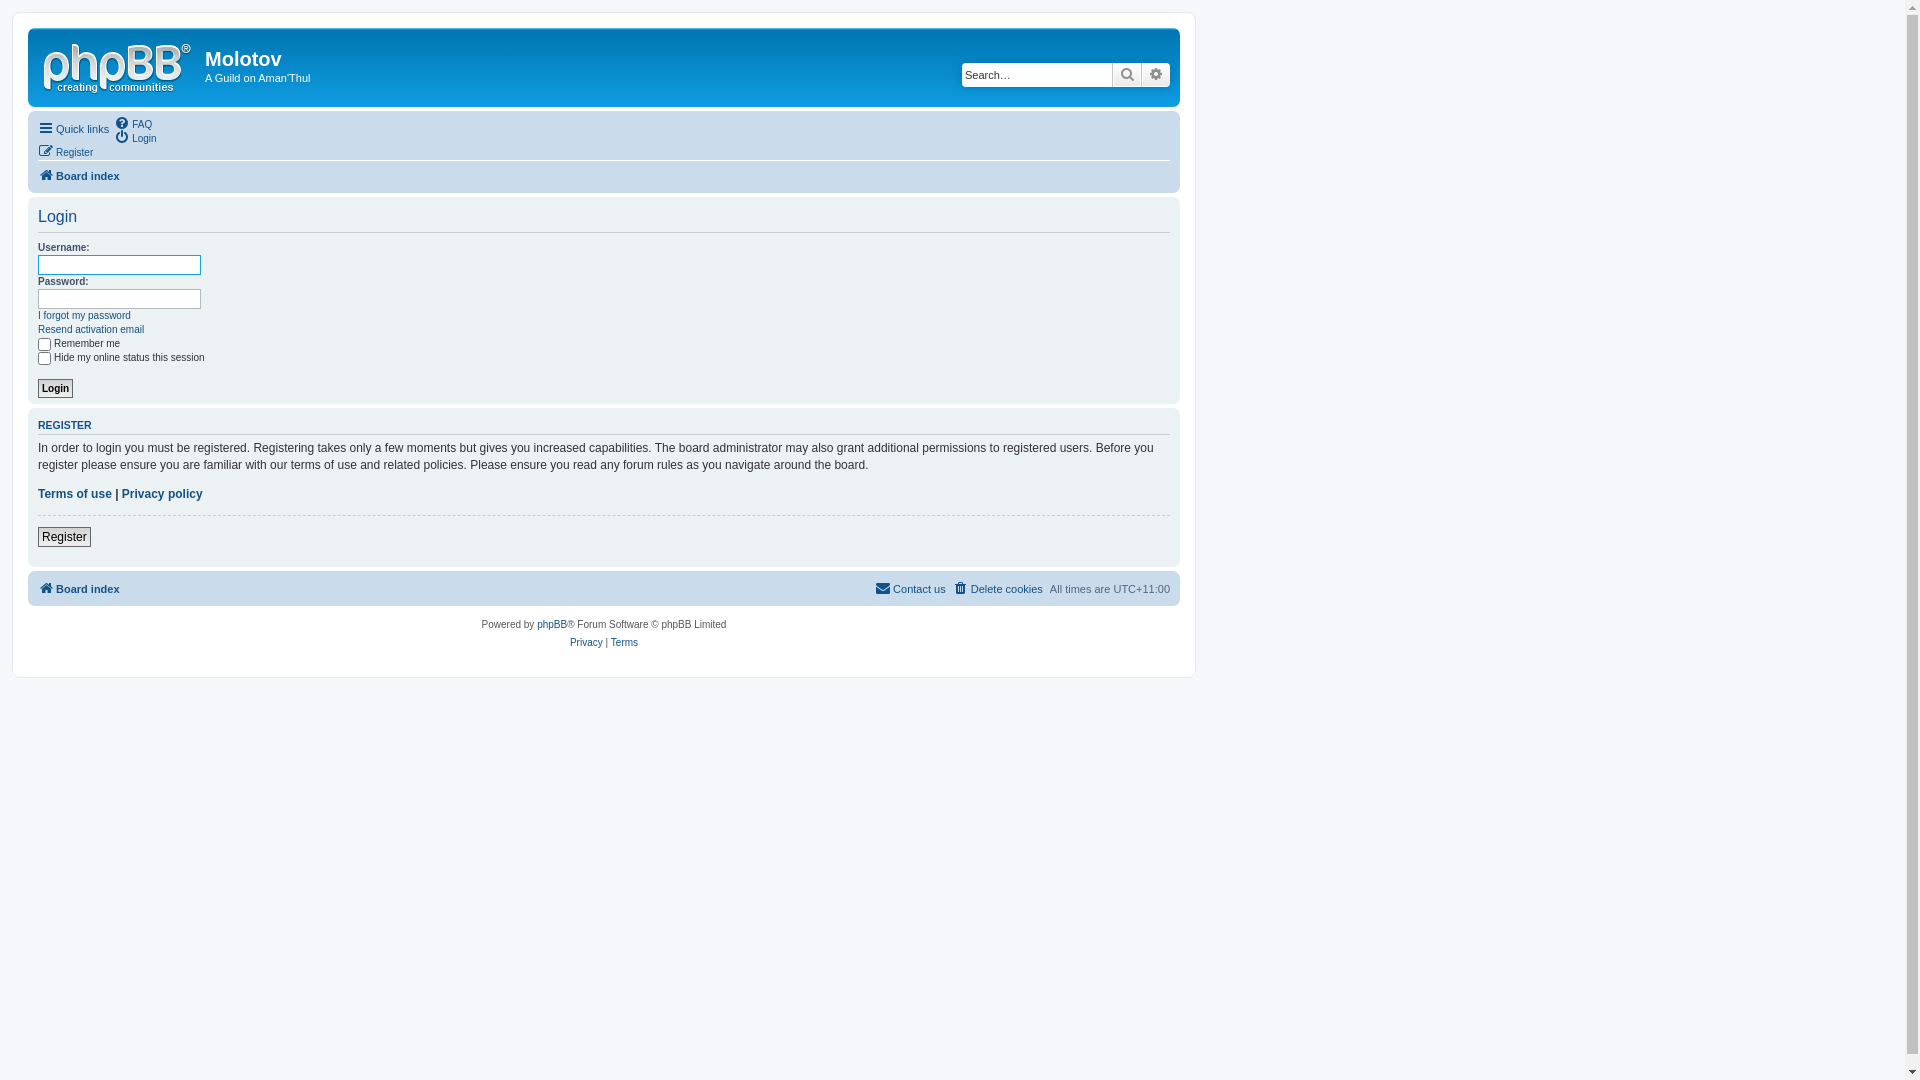 The width and height of the screenshot is (1920, 1080). I want to click on Resend activation email, so click(91, 330).